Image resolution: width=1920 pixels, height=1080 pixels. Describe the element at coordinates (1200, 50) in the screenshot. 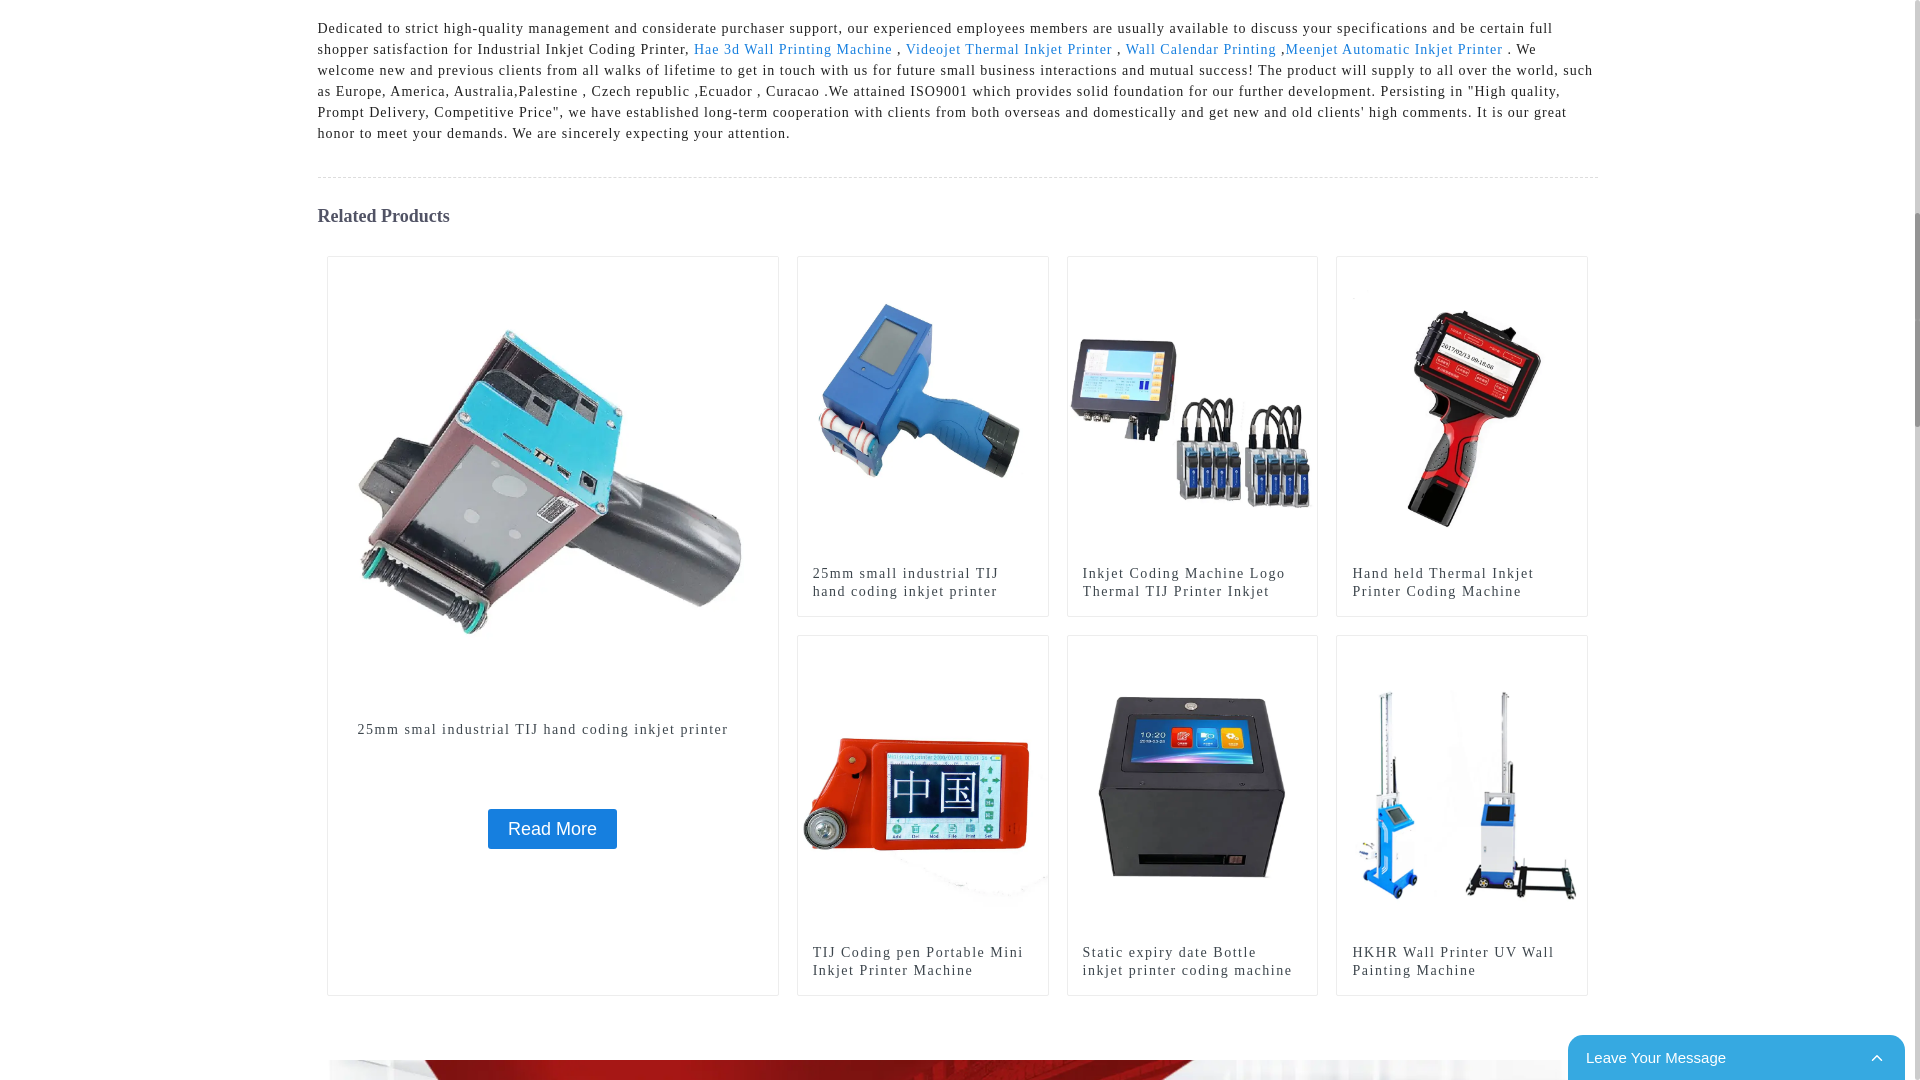

I see `Wall Calendar Printing` at that location.